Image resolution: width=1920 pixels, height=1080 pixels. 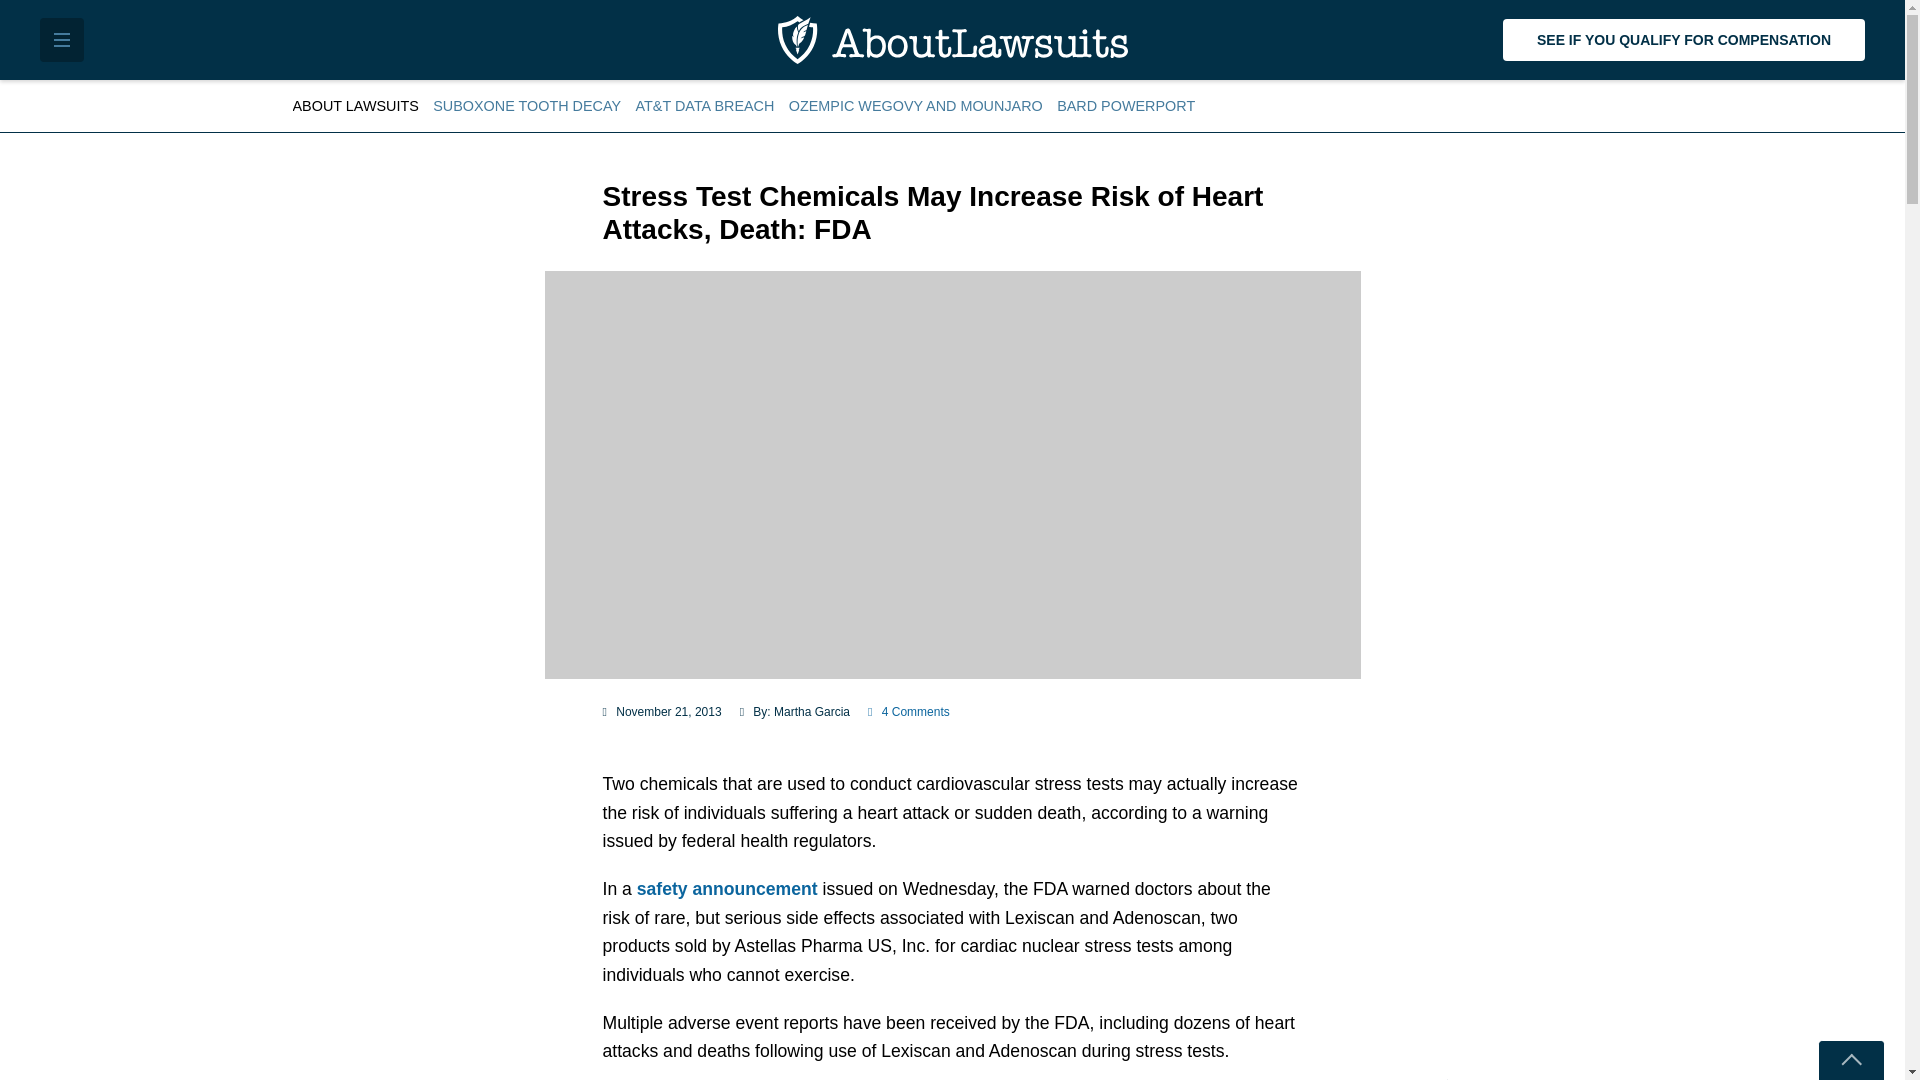 What do you see at coordinates (358, 106) in the screenshot?
I see `ABOUT LAWSUITS` at bounding box center [358, 106].